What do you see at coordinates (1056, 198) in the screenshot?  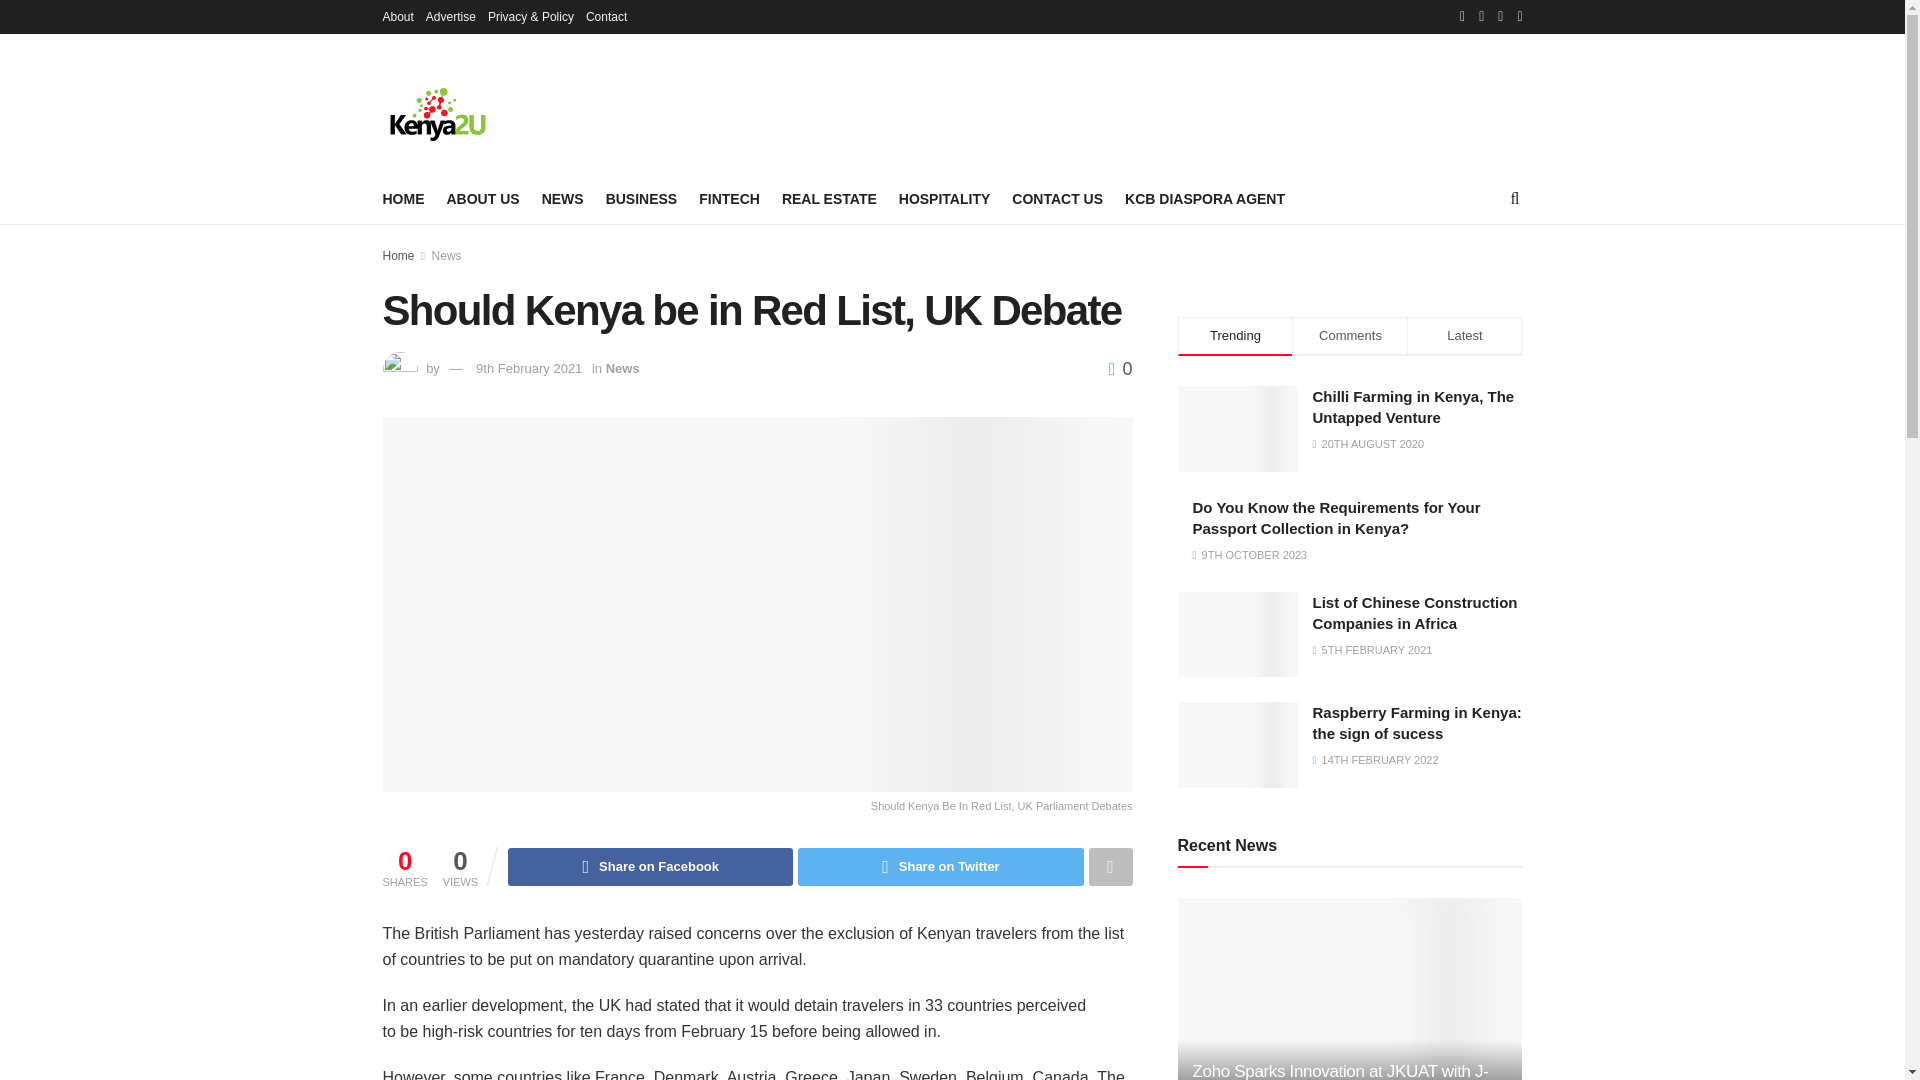 I see `CONTACT US` at bounding box center [1056, 198].